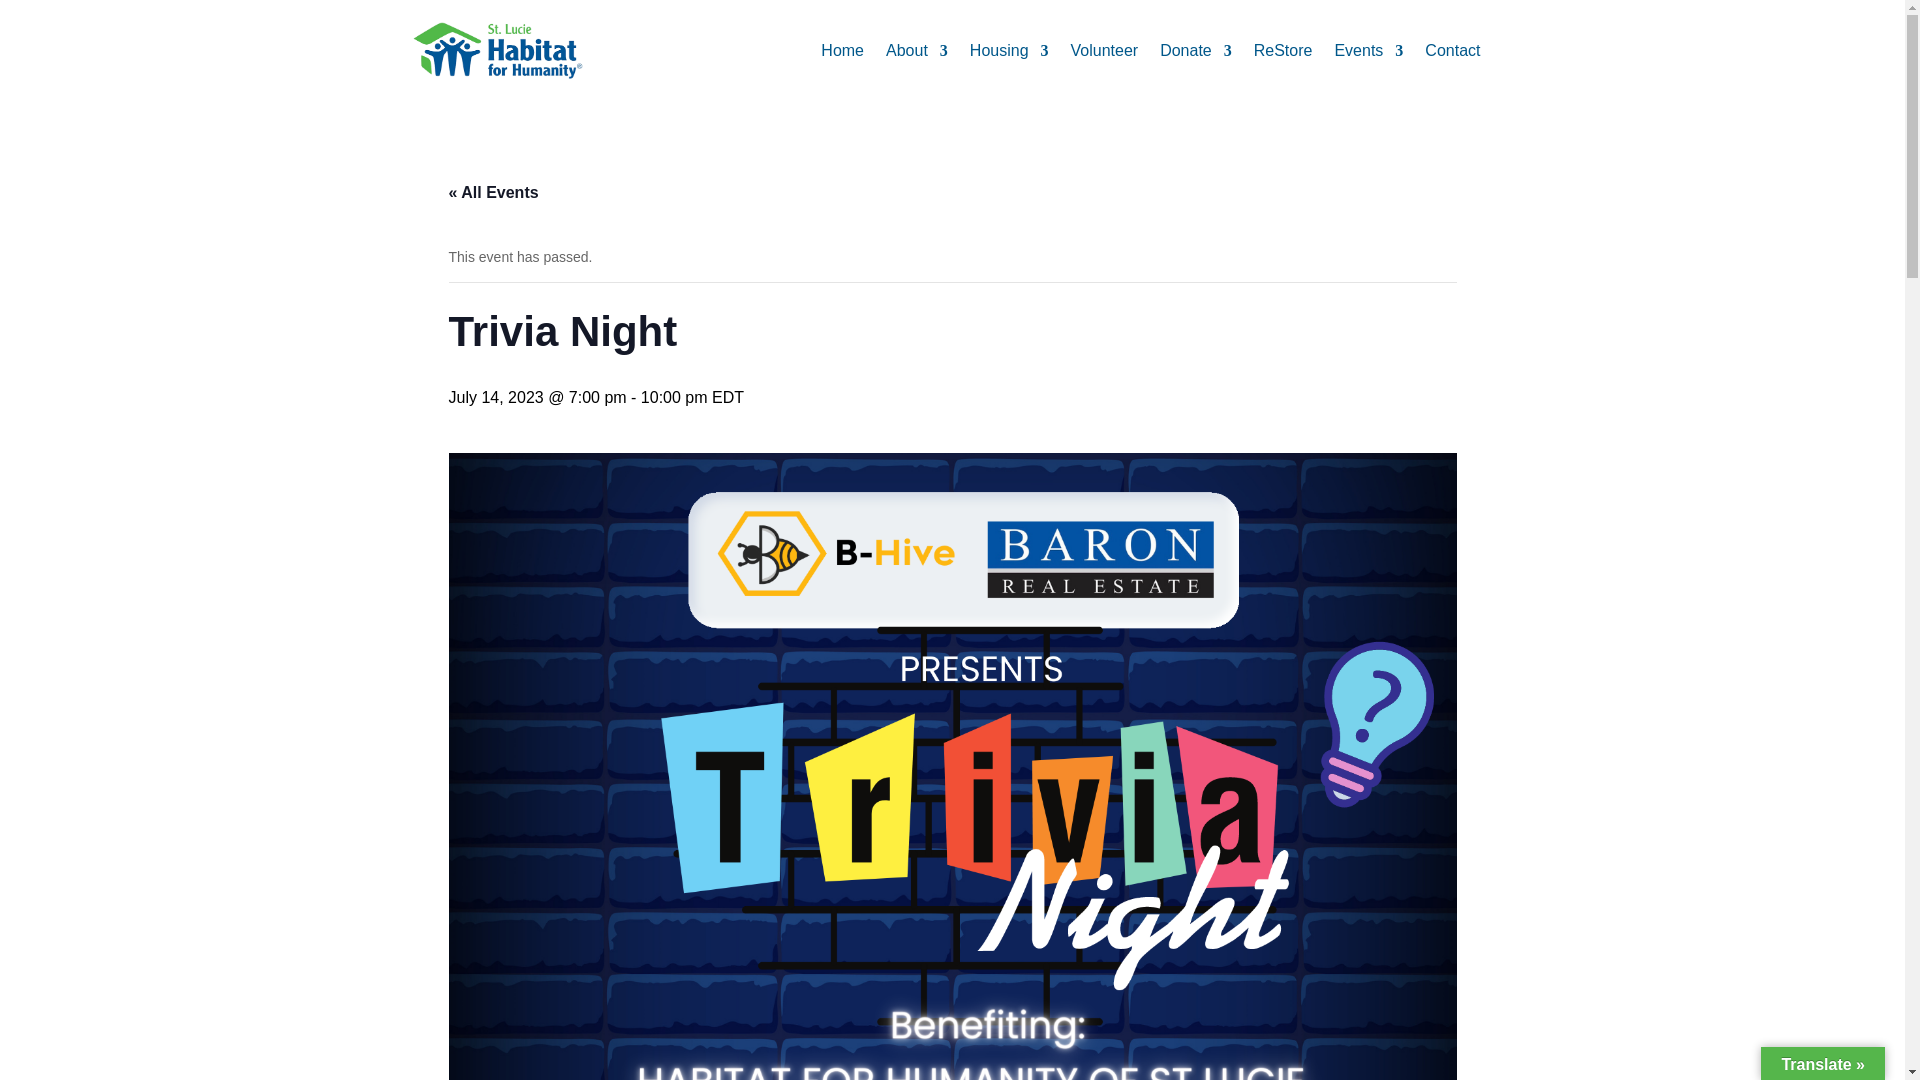 This screenshot has height=1080, width=1920. Describe the element at coordinates (1008, 50) in the screenshot. I see `Housing` at that location.